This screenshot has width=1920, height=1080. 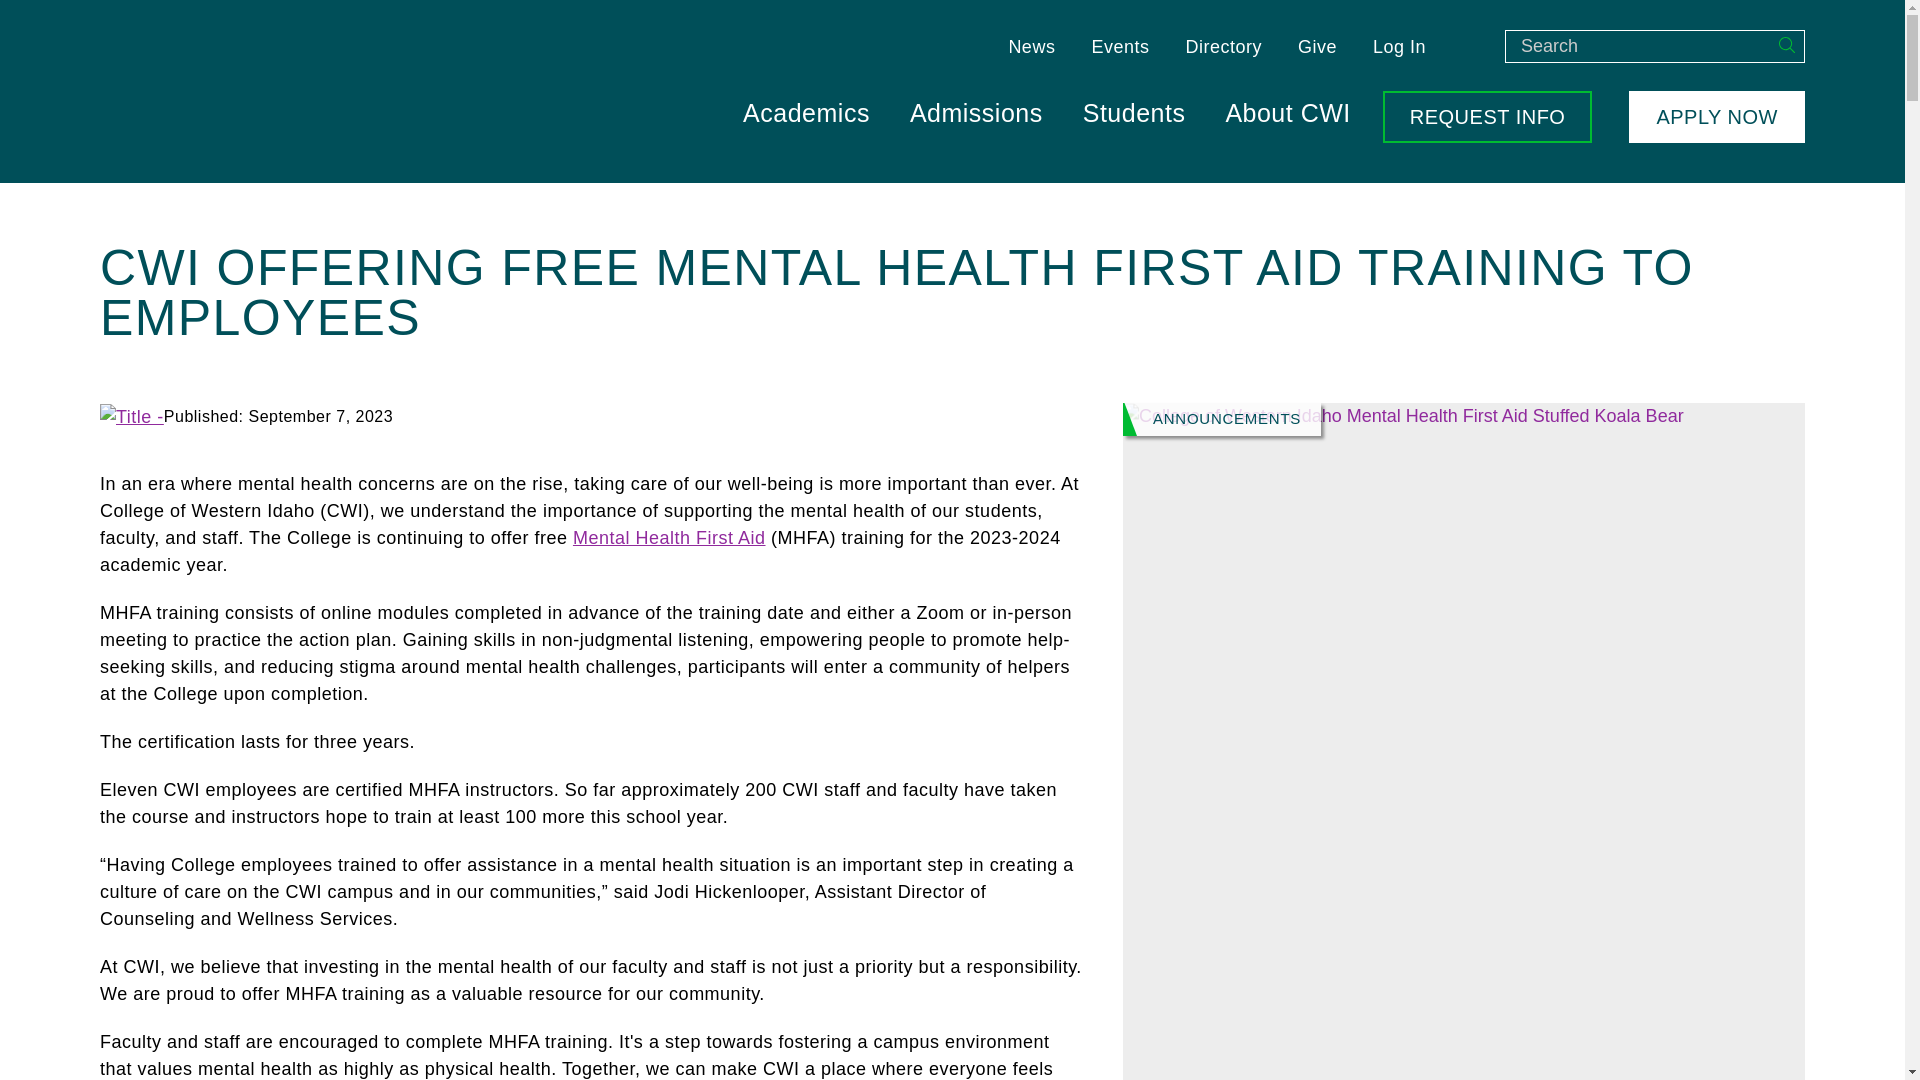 What do you see at coordinates (806, 110) in the screenshot?
I see `Academics` at bounding box center [806, 110].